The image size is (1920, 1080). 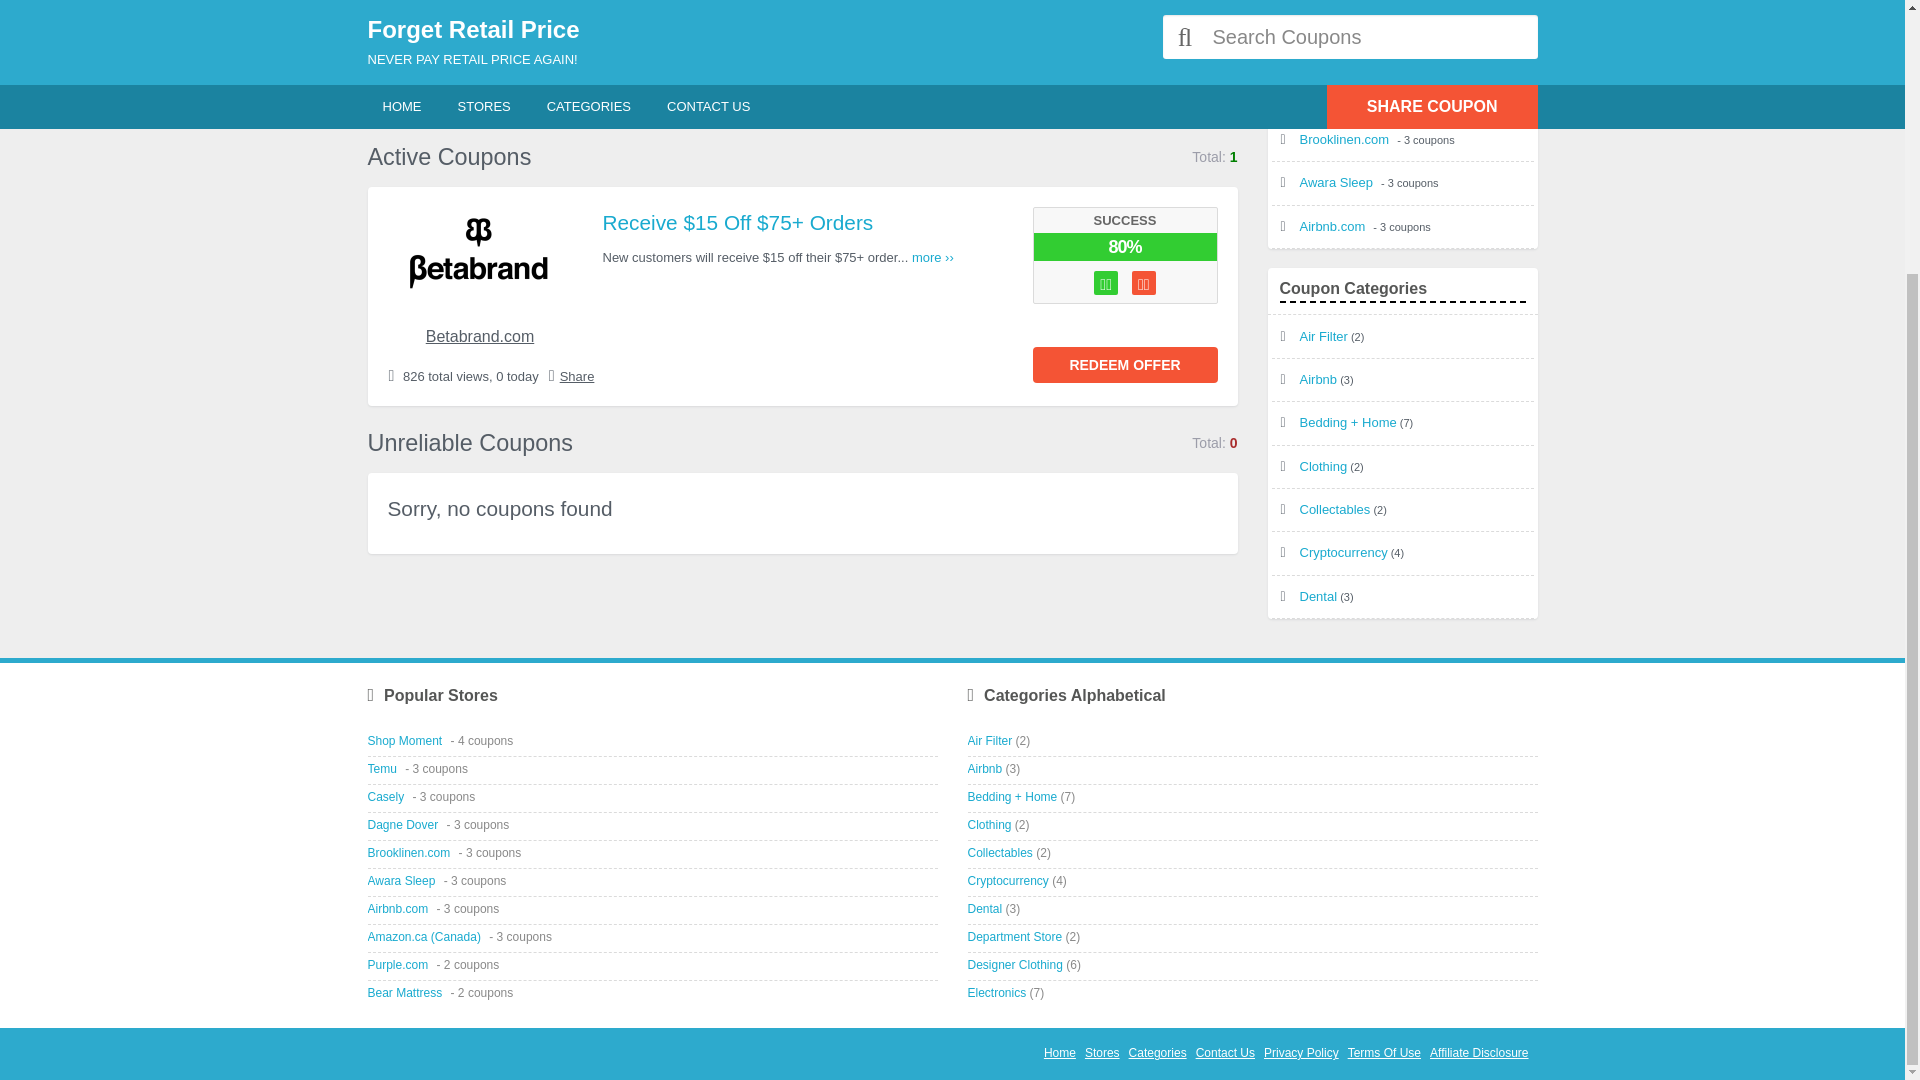 What do you see at coordinates (480, 336) in the screenshot?
I see `Betabrand.com` at bounding box center [480, 336].